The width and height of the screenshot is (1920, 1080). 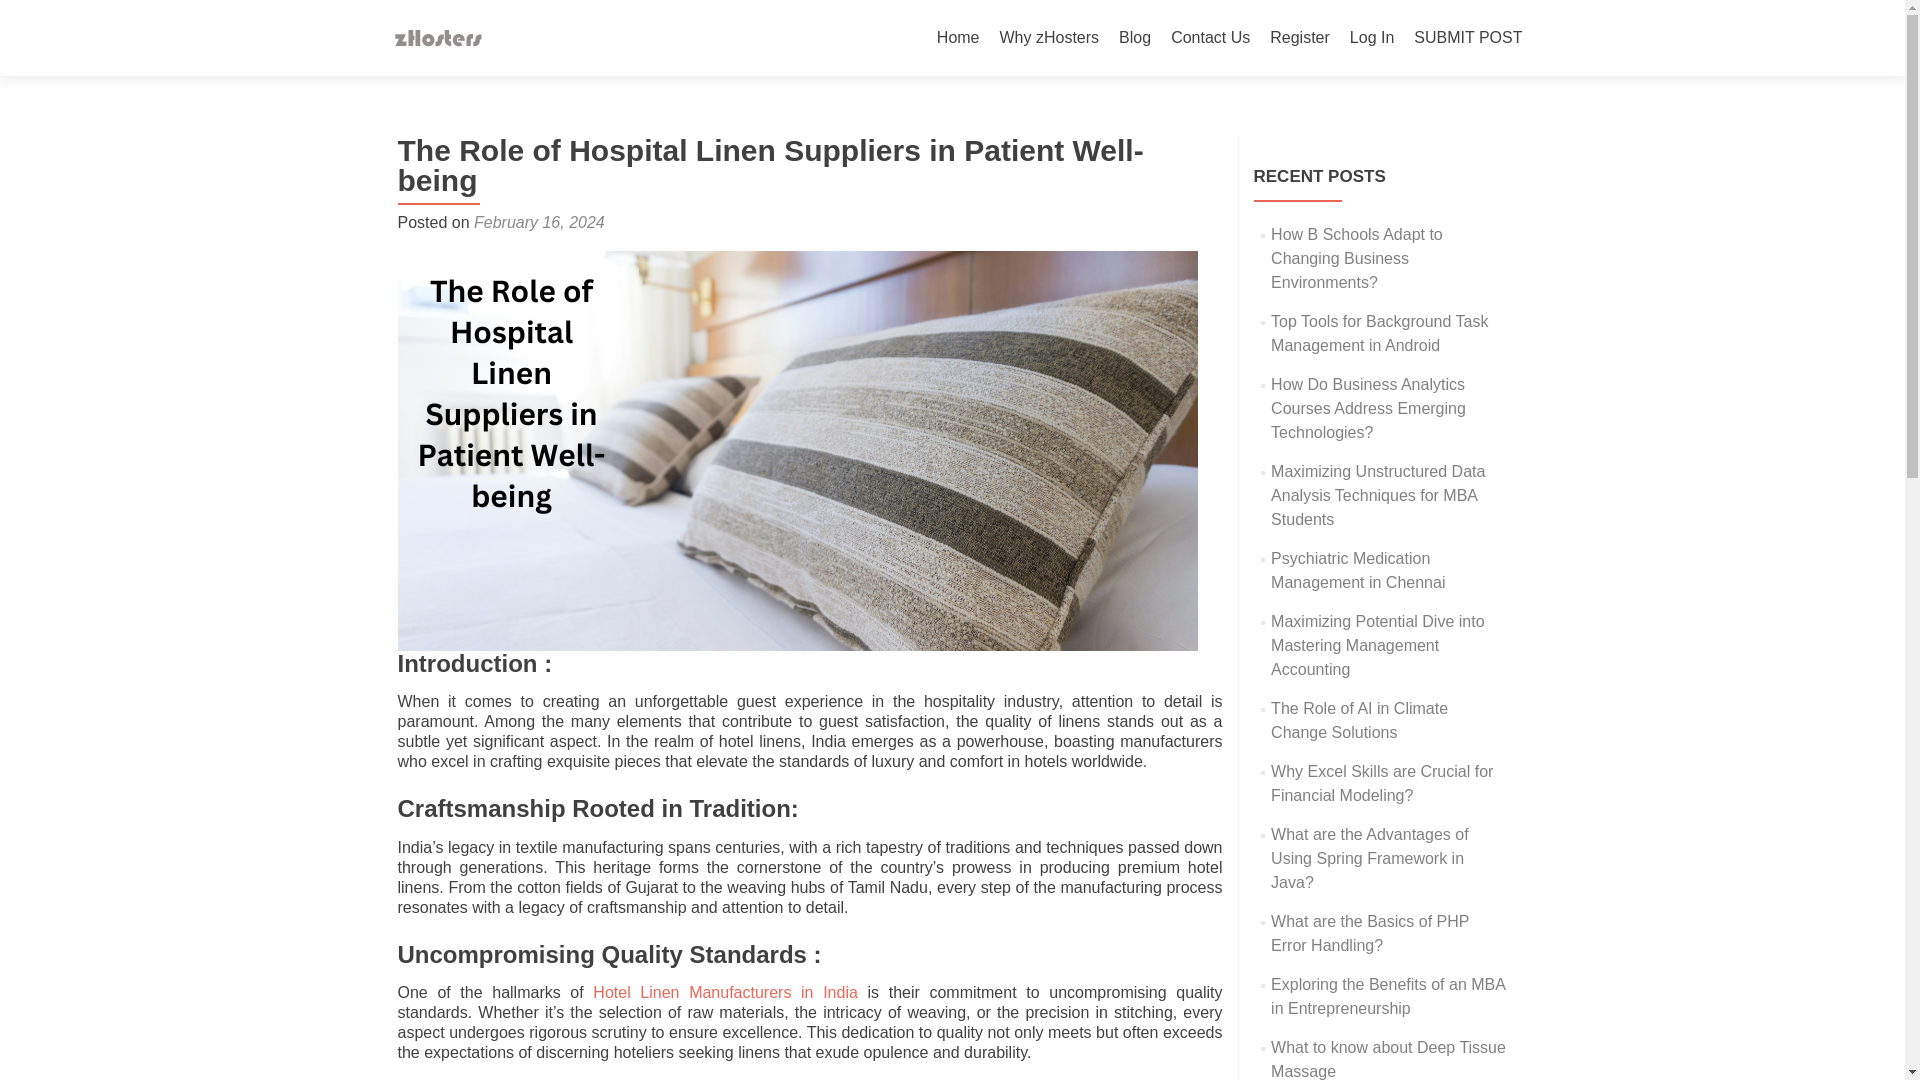 I want to click on What are the Advantages of Using Spring Framework in Java?, so click(x=1370, y=858).